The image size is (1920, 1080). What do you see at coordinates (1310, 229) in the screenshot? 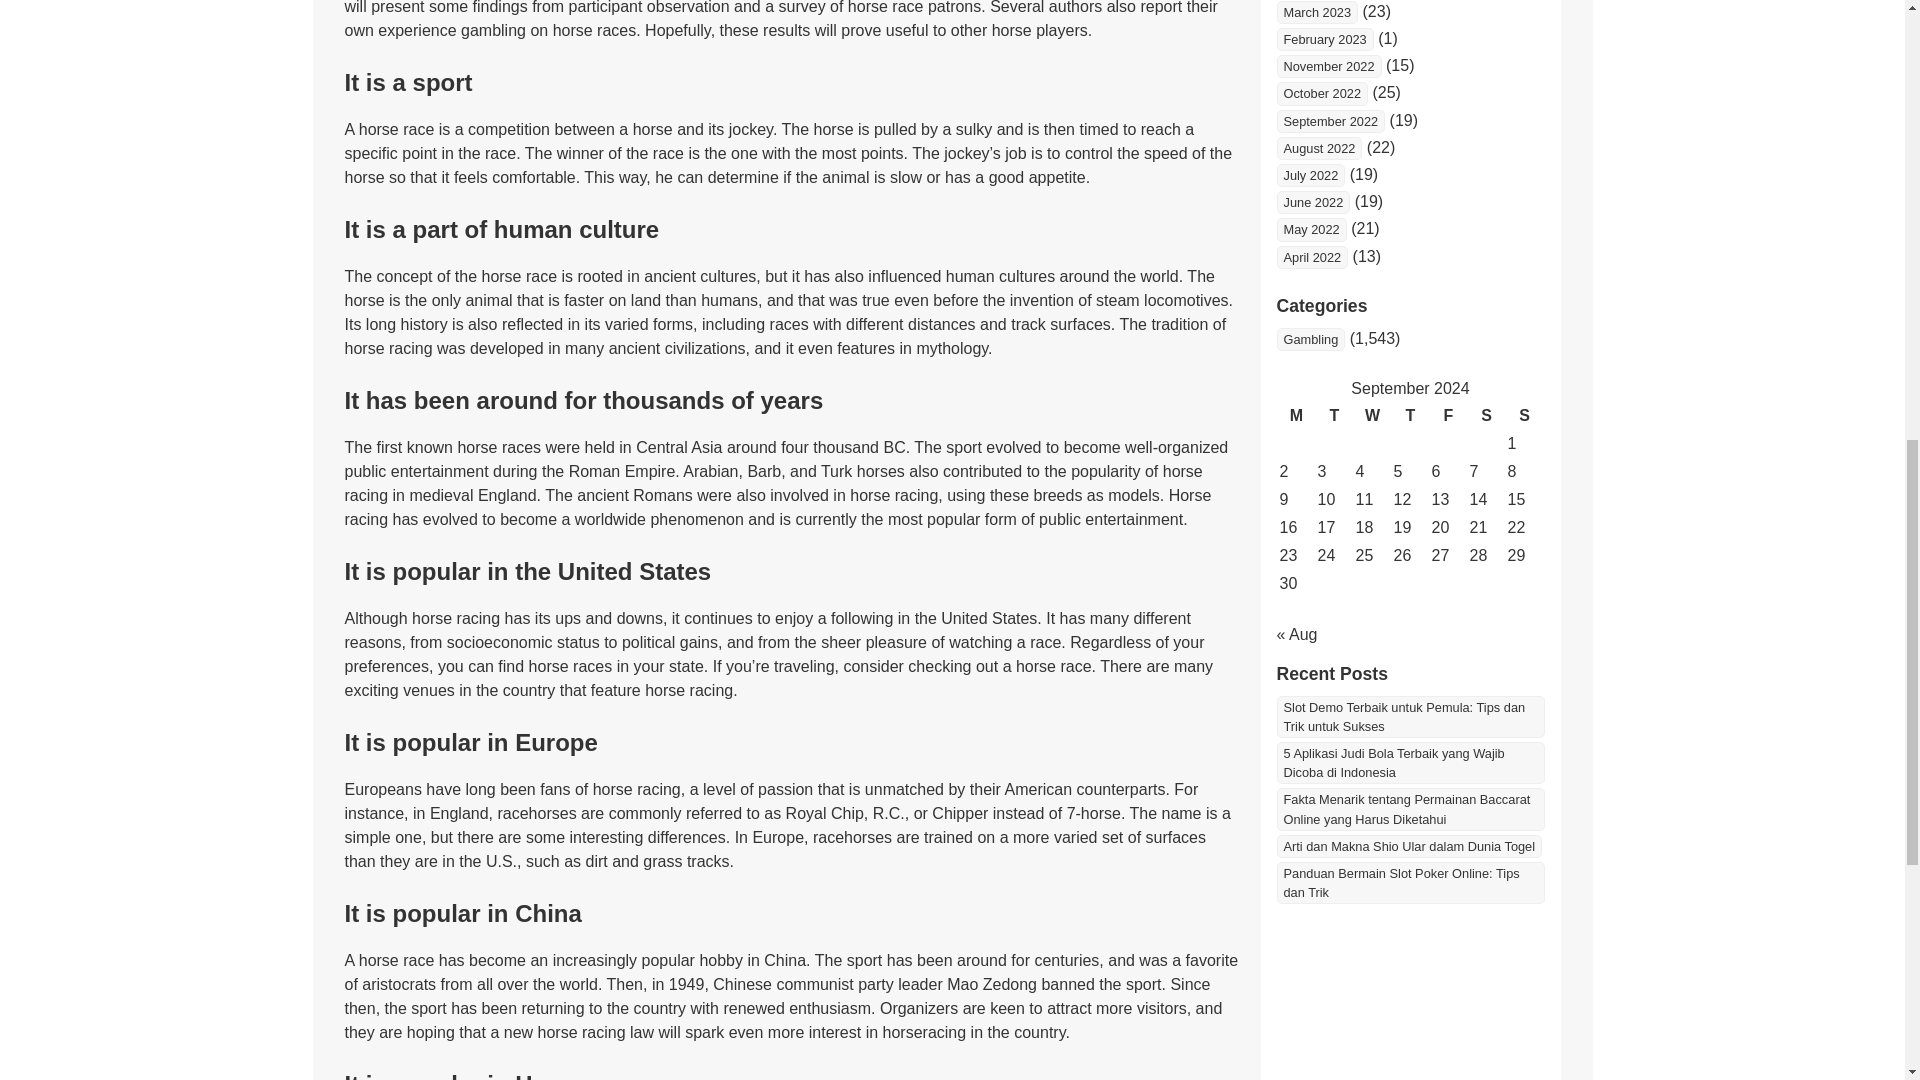
I see `May 2022` at bounding box center [1310, 229].